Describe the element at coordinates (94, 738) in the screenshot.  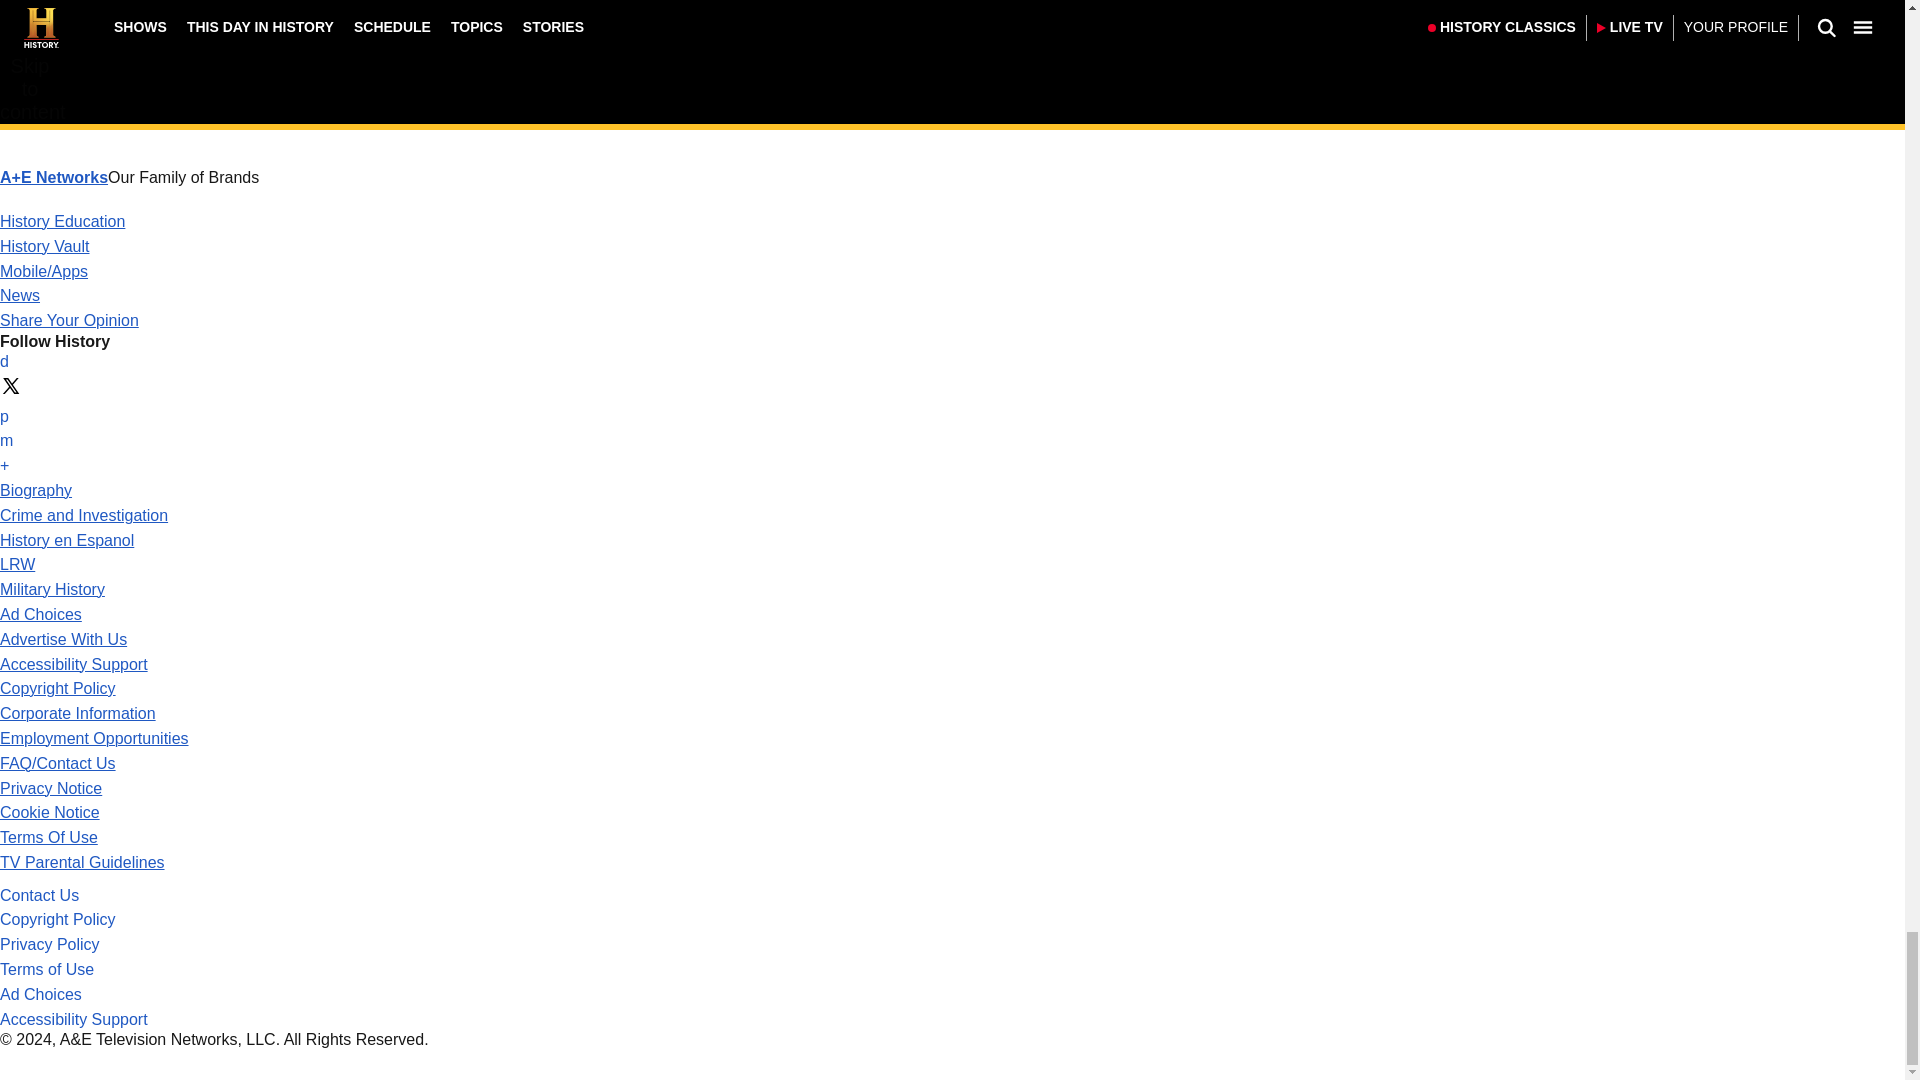
I see `Visit Employment Opportunities` at that location.